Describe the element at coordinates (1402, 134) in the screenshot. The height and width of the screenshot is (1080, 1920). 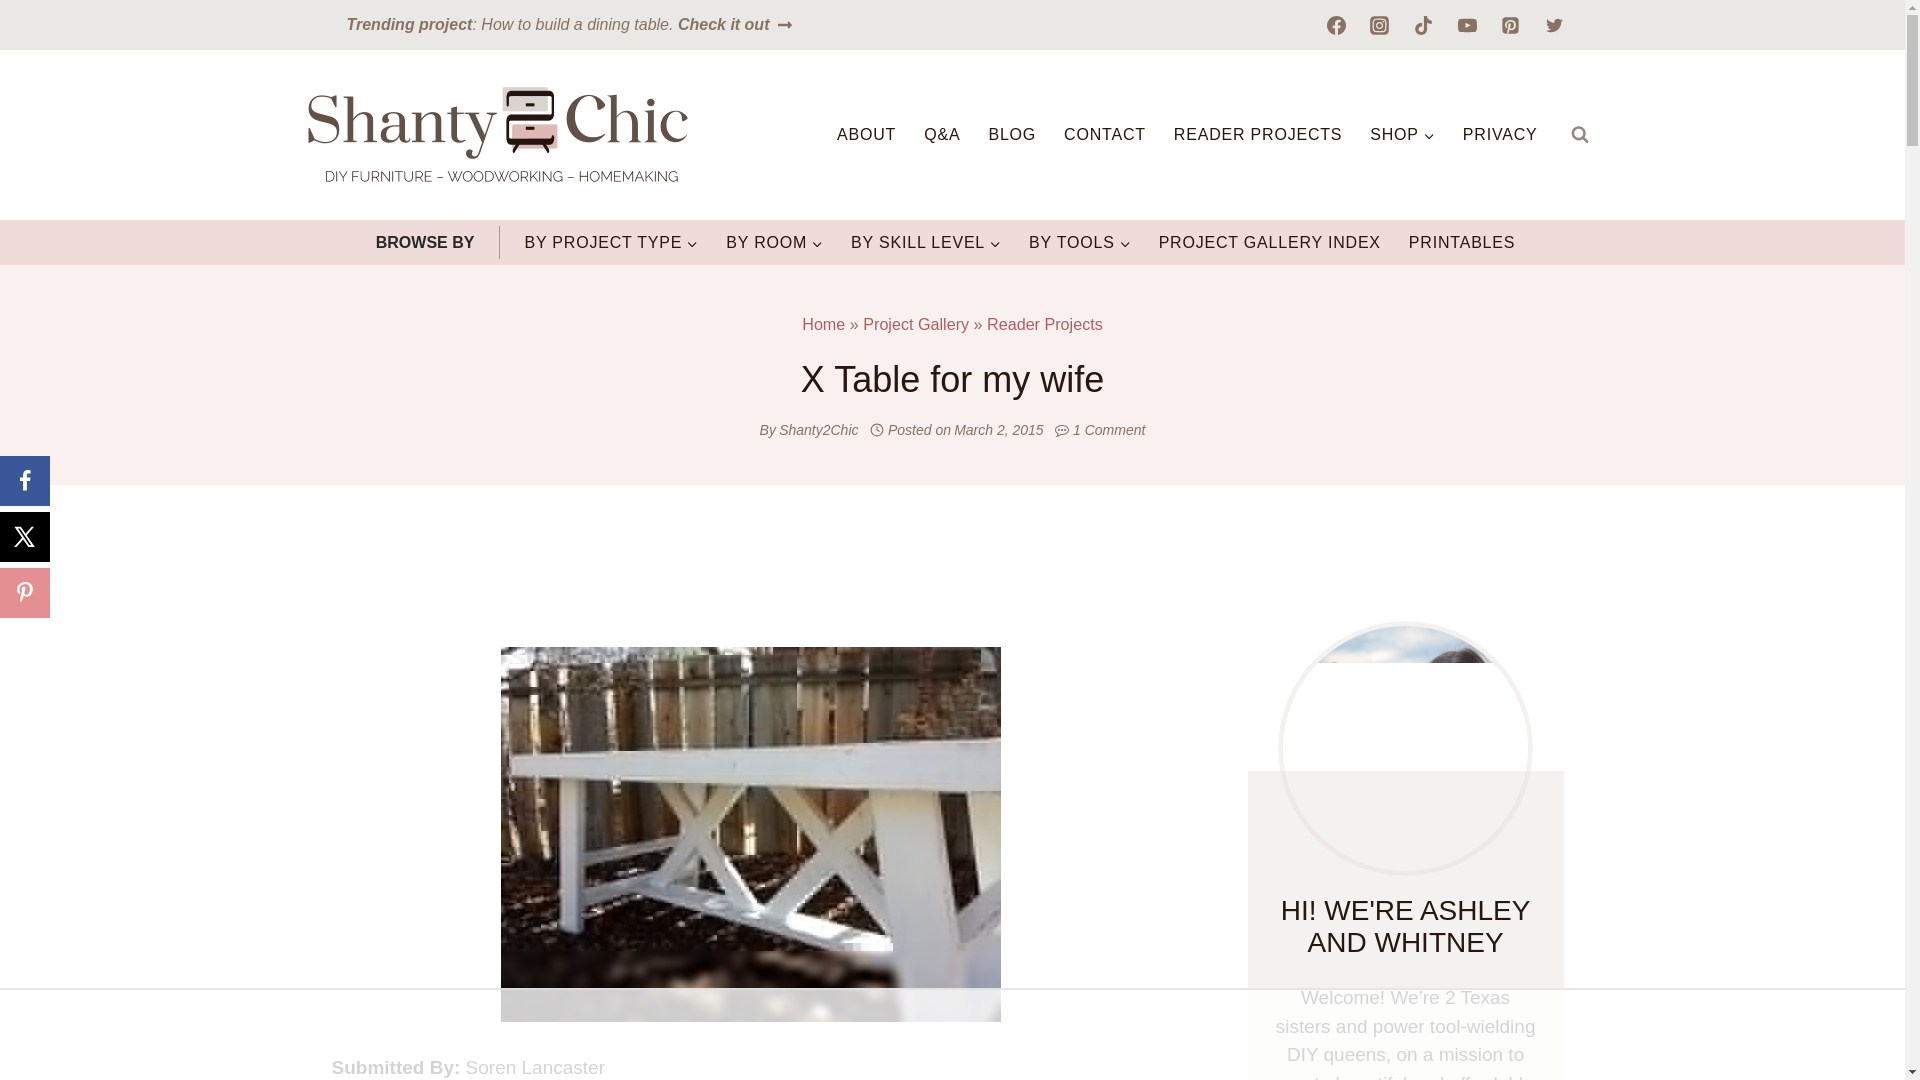
I see `SHOP` at that location.